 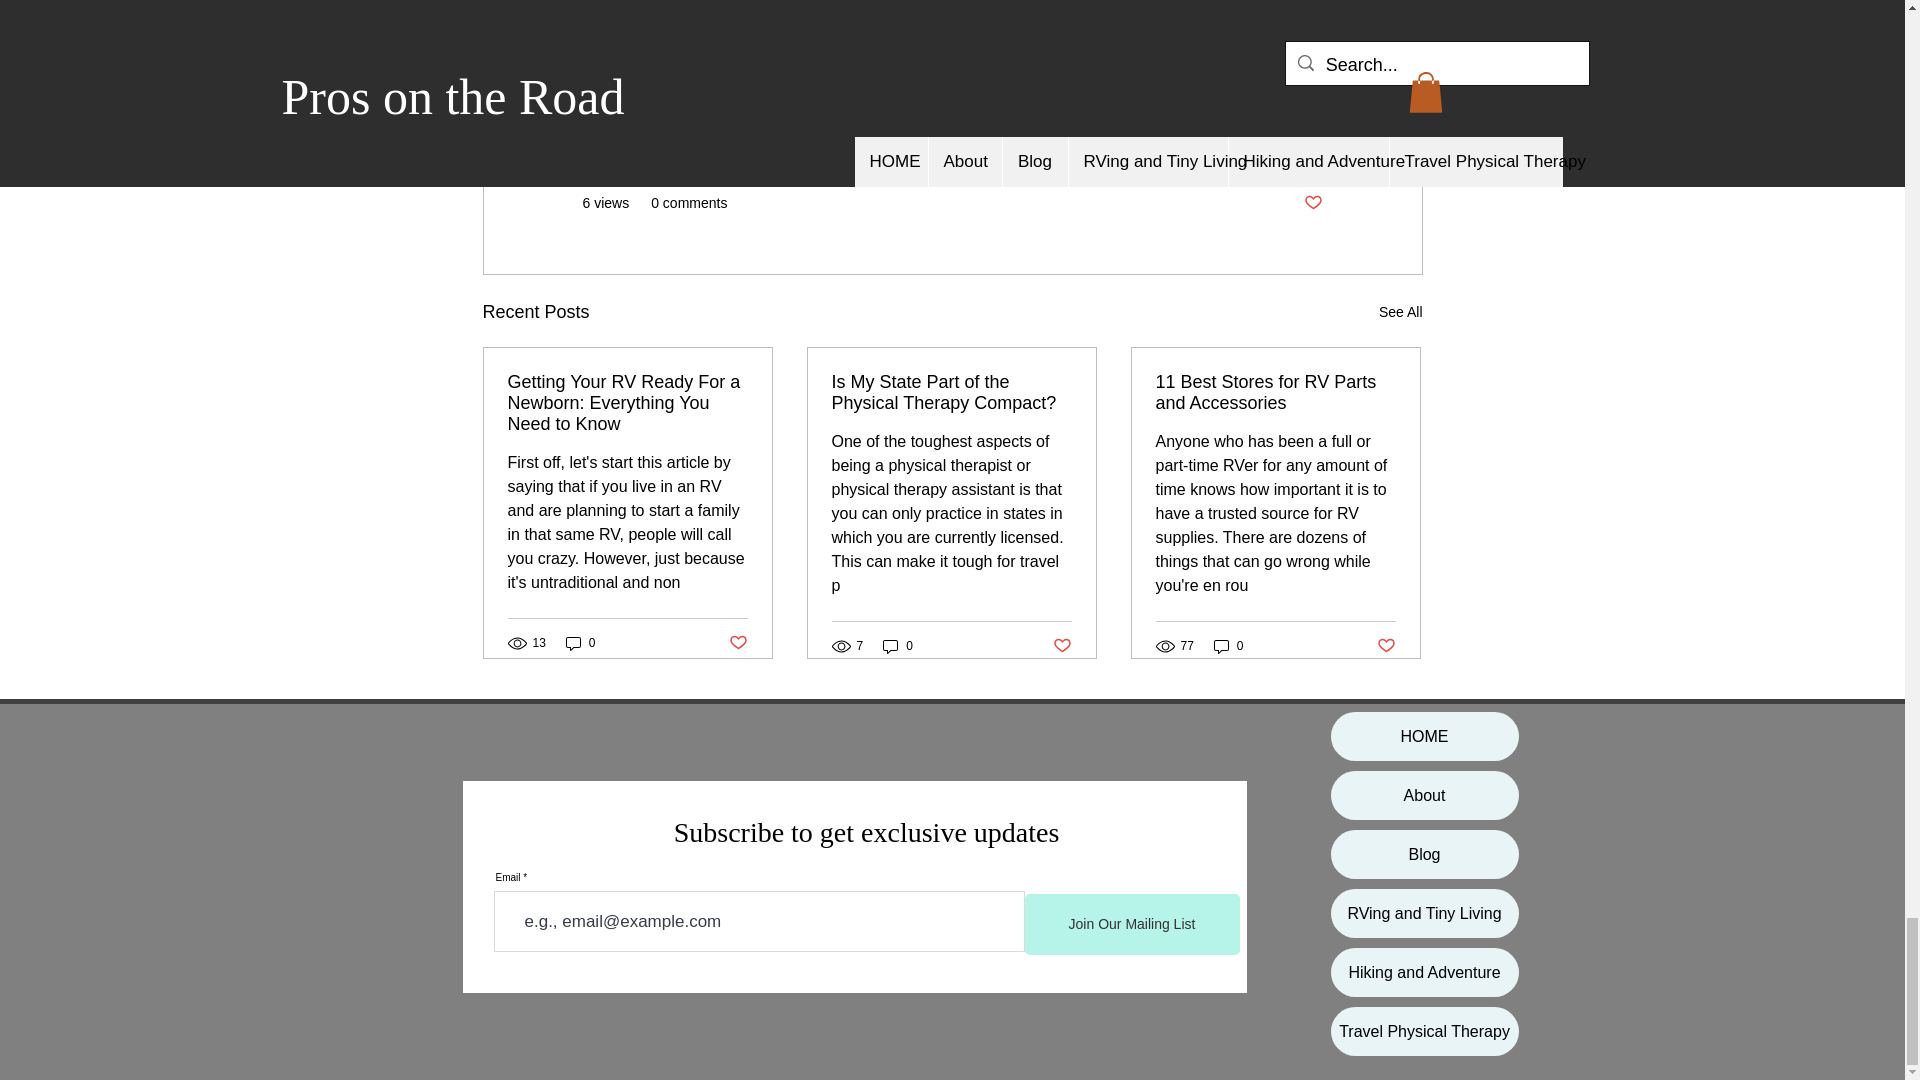 What do you see at coordinates (1124, 30) in the screenshot?
I see `professional traveler` at bounding box center [1124, 30].